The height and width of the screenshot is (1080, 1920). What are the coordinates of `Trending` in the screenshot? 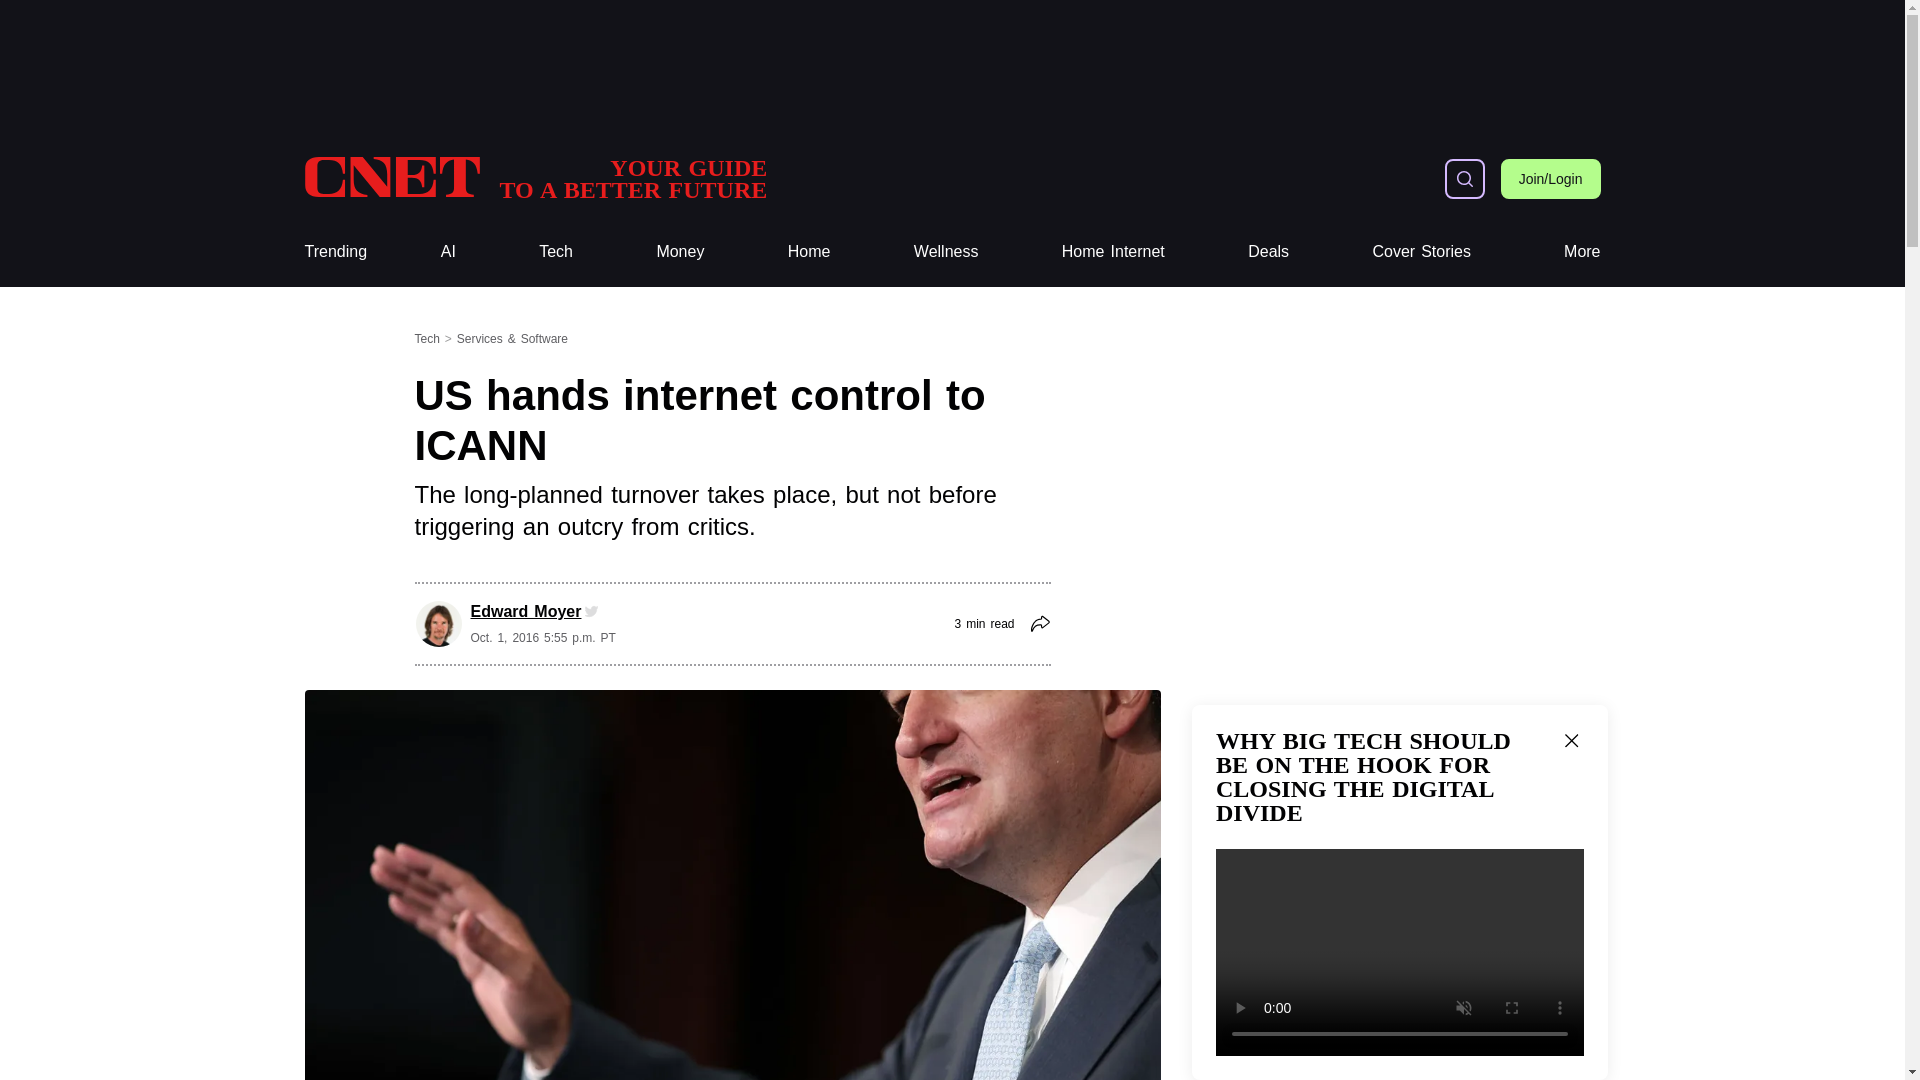 It's located at (556, 252).